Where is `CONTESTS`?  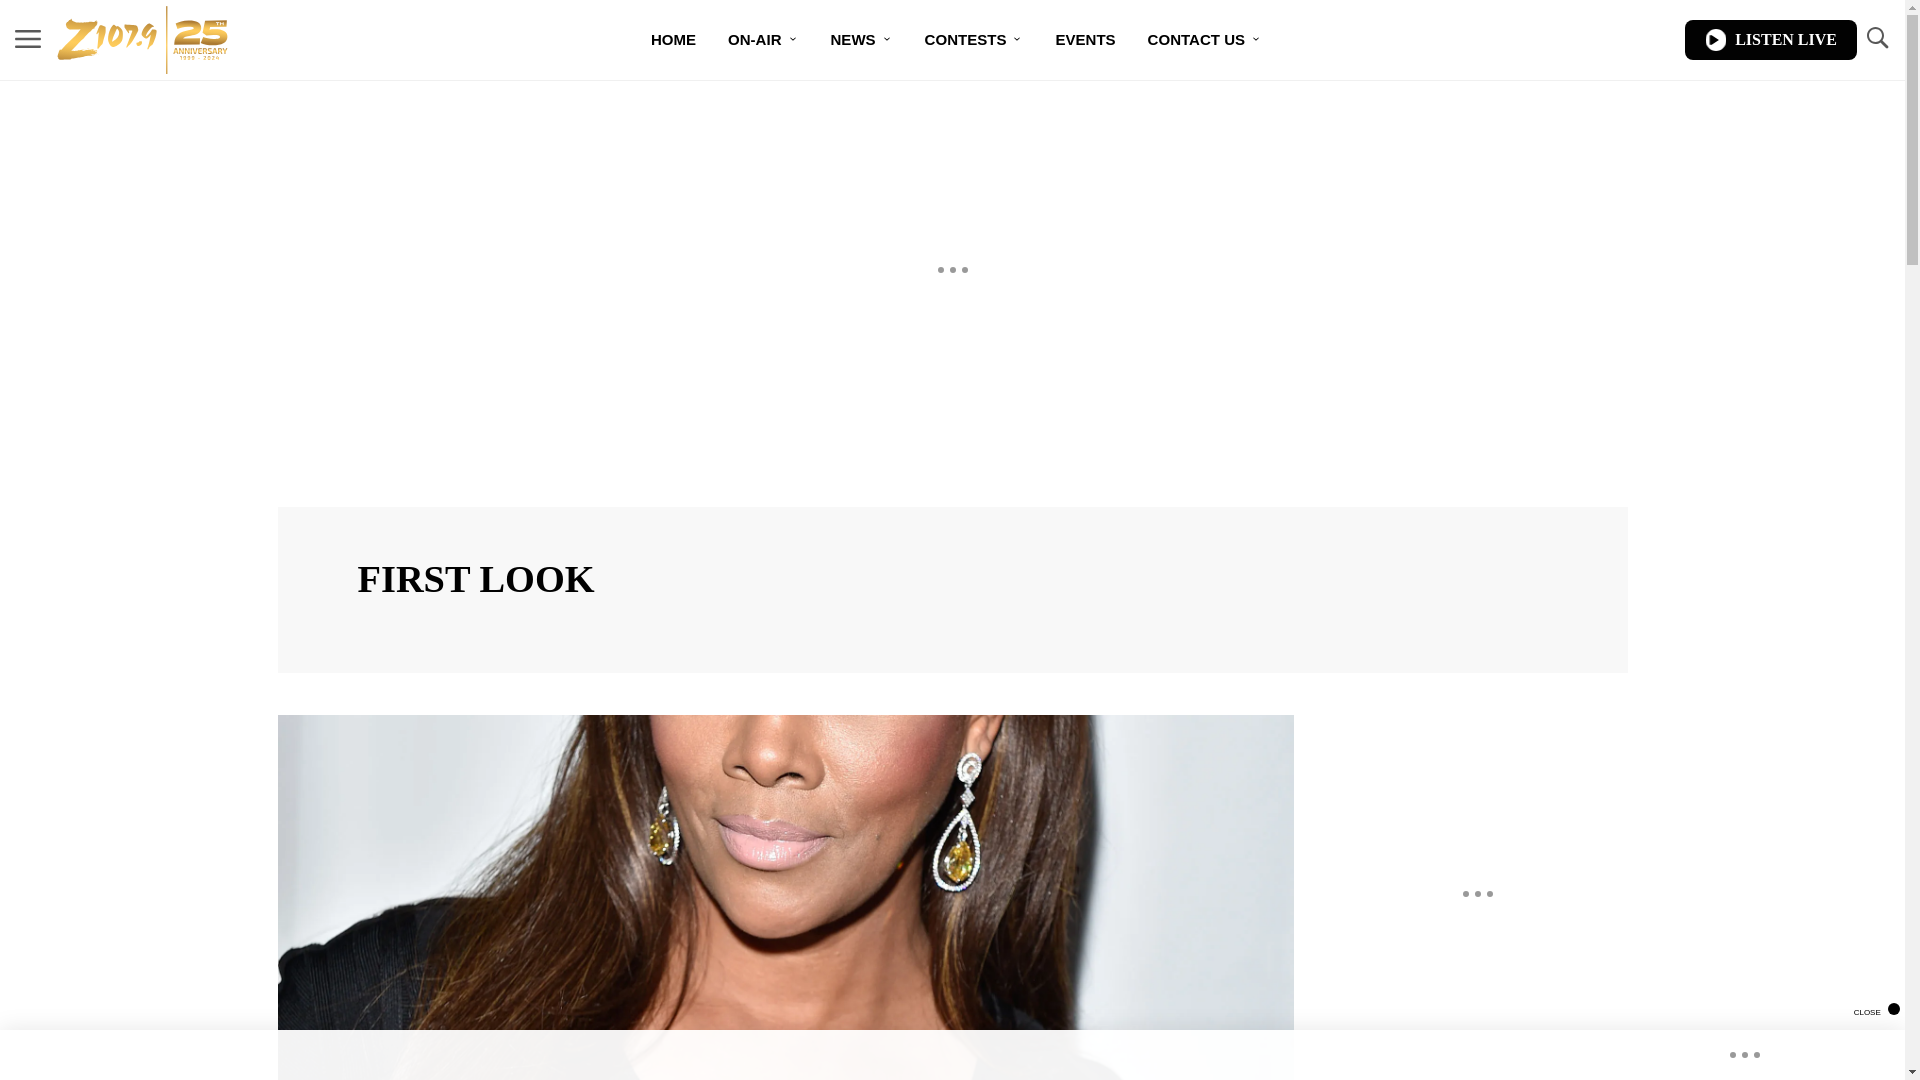 CONTESTS is located at coordinates (974, 40).